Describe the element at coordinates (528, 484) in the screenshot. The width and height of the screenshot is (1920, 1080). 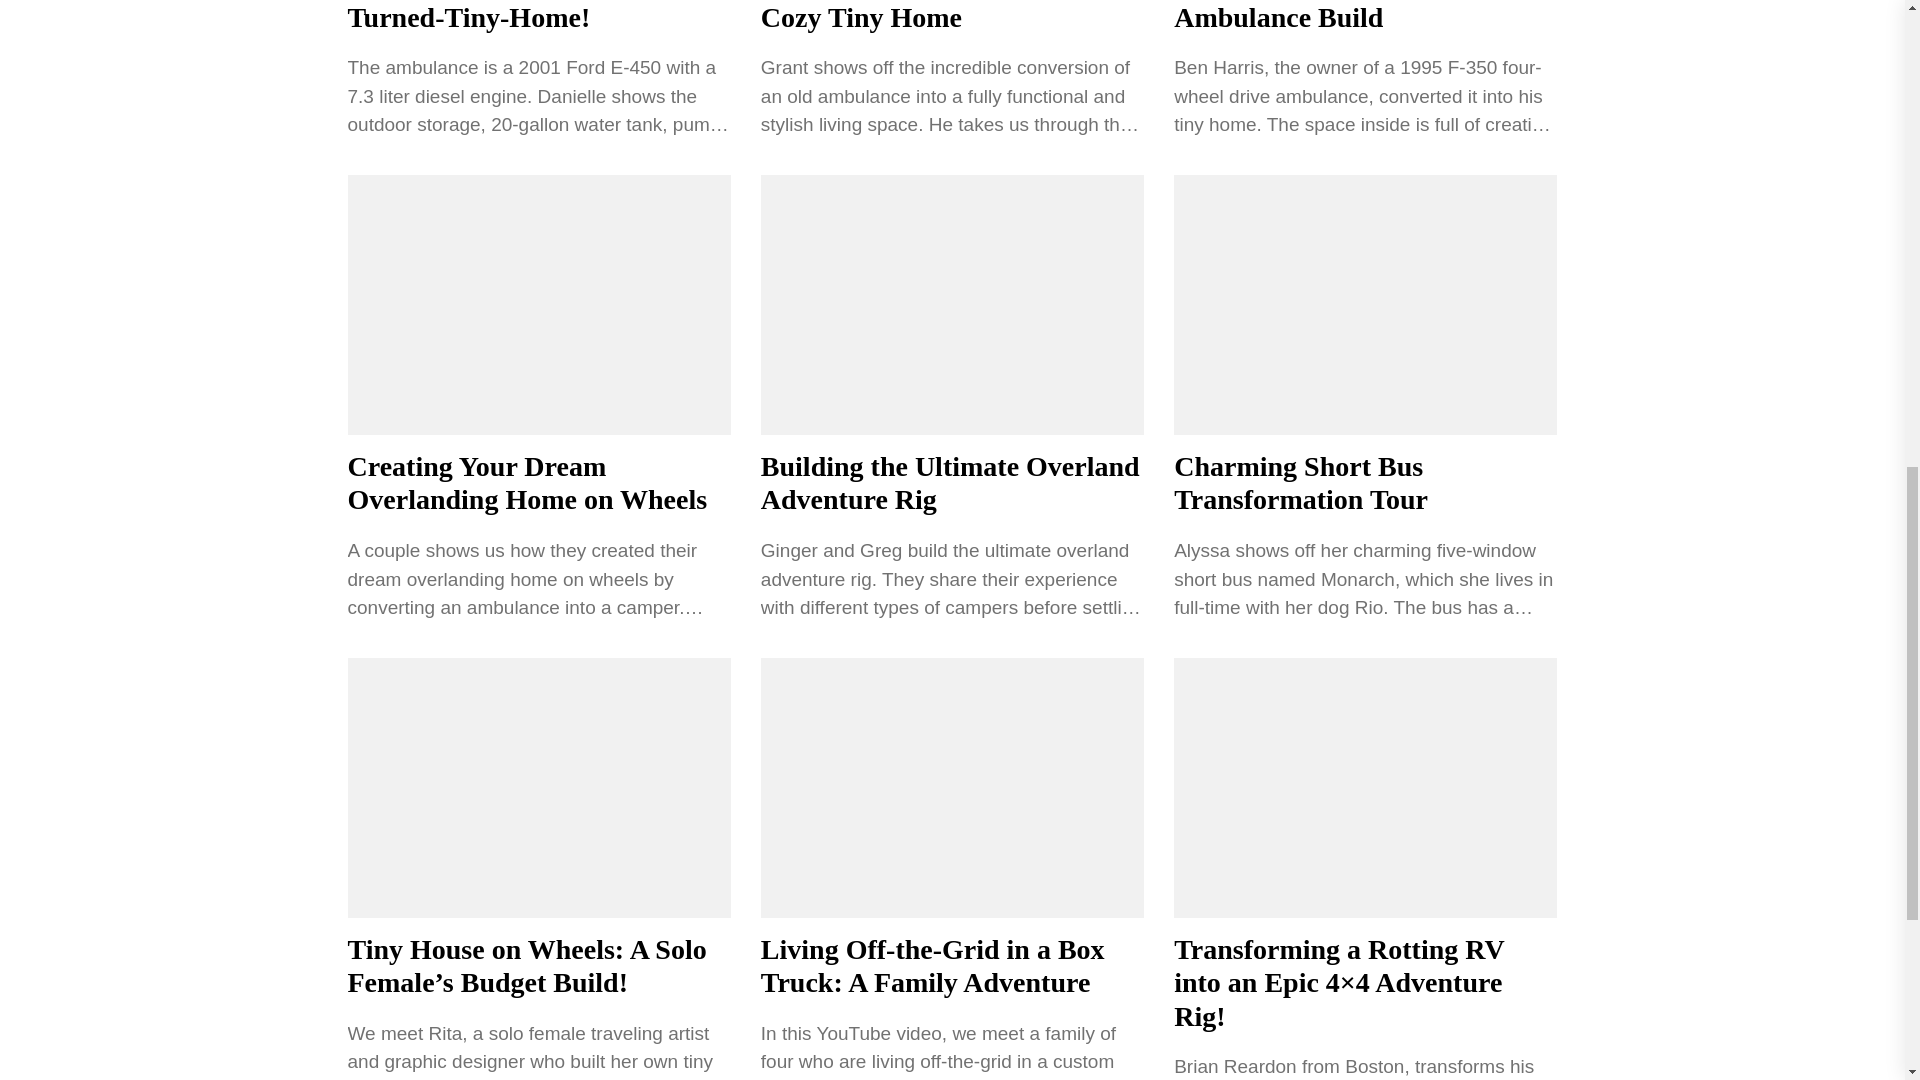
I see `Creating Your Dream Overlanding Home on Wheels` at that location.